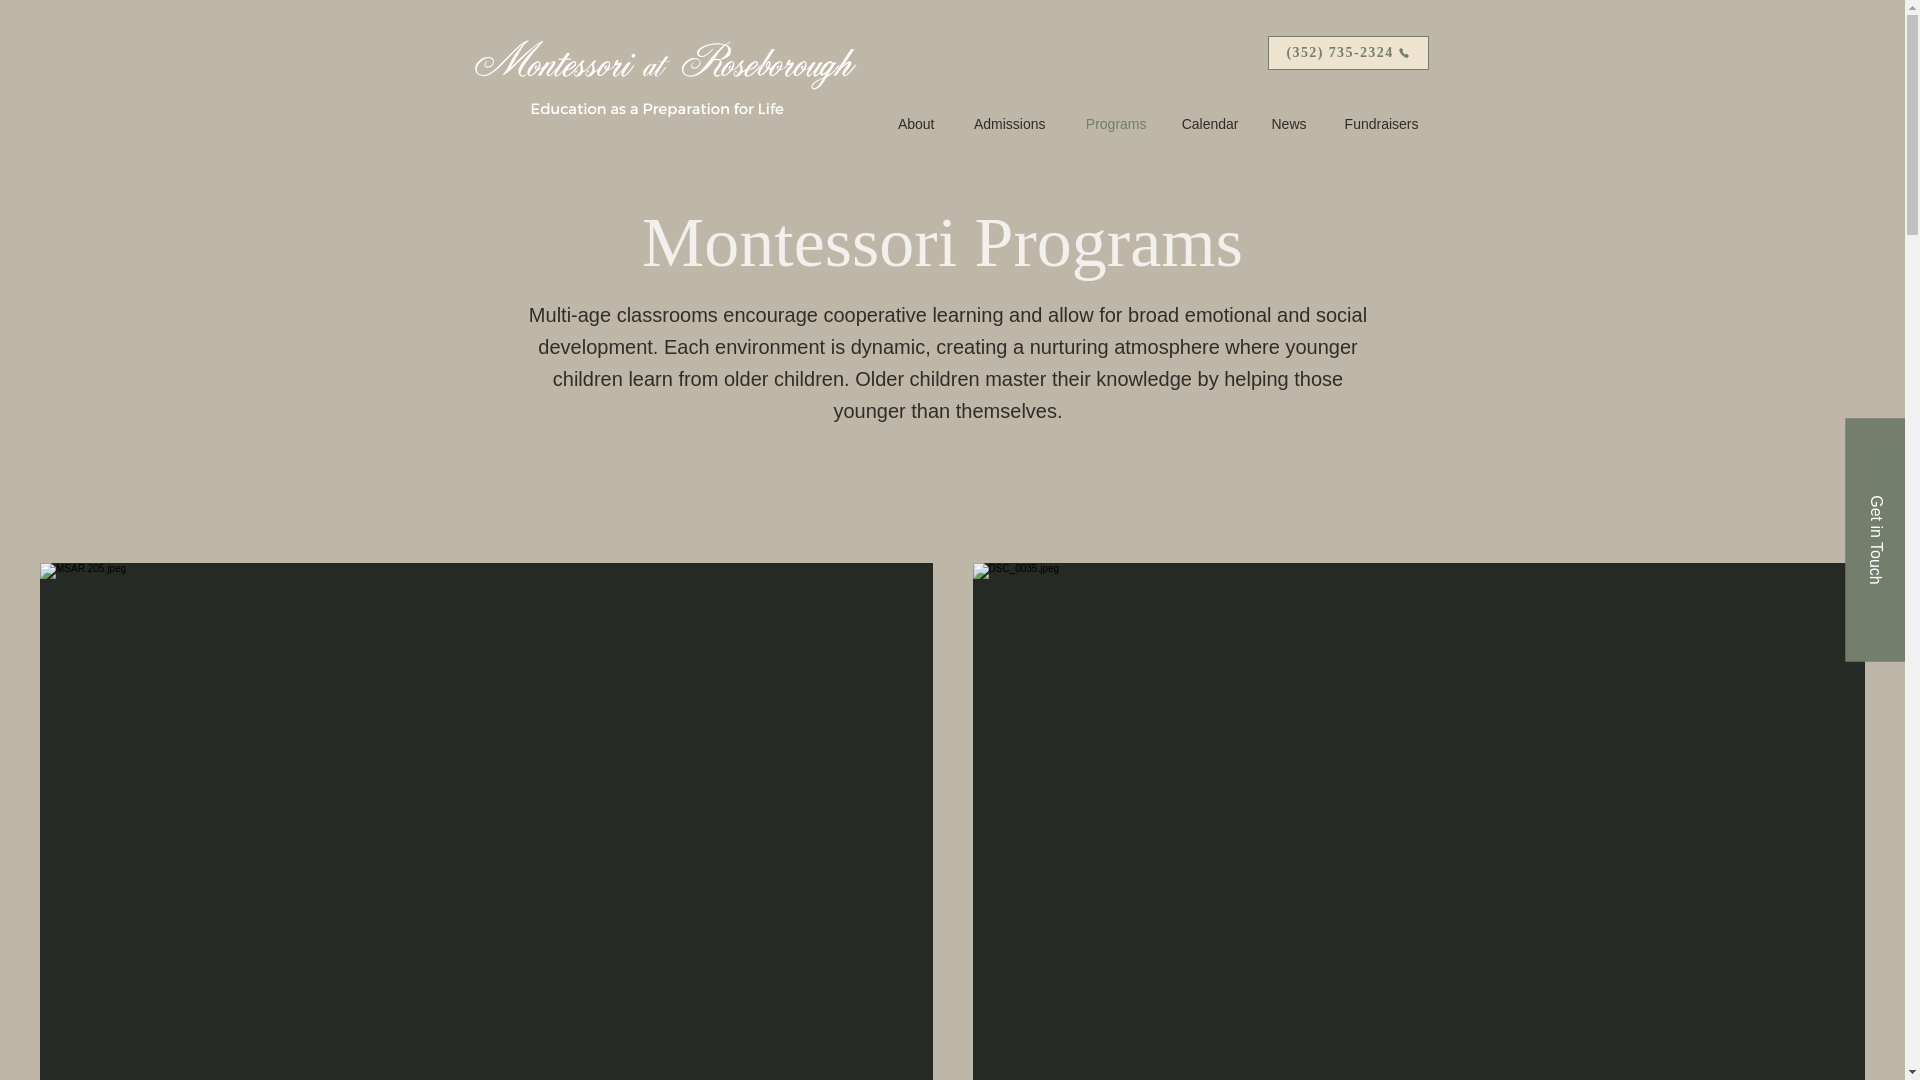  I want to click on Calendar, so click(1207, 124).